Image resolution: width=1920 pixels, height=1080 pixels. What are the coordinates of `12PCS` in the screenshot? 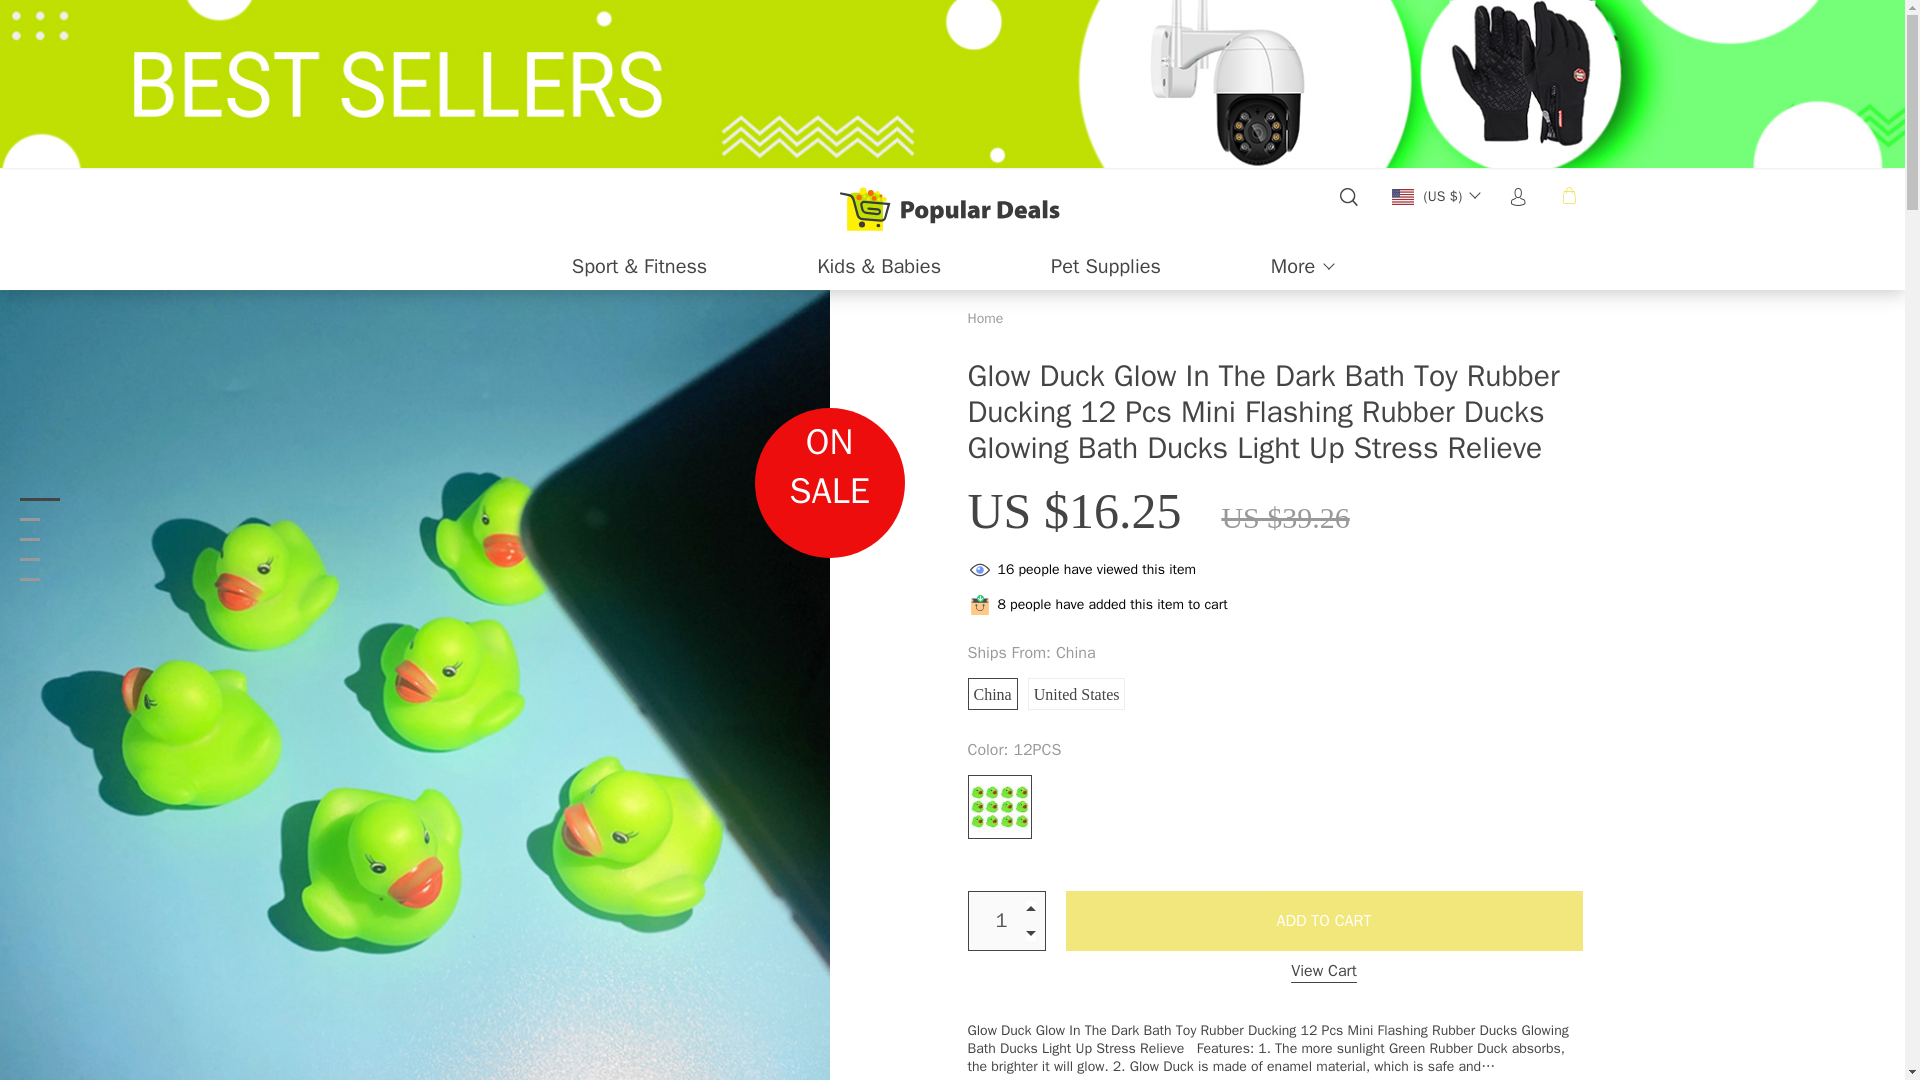 It's located at (1274, 746).